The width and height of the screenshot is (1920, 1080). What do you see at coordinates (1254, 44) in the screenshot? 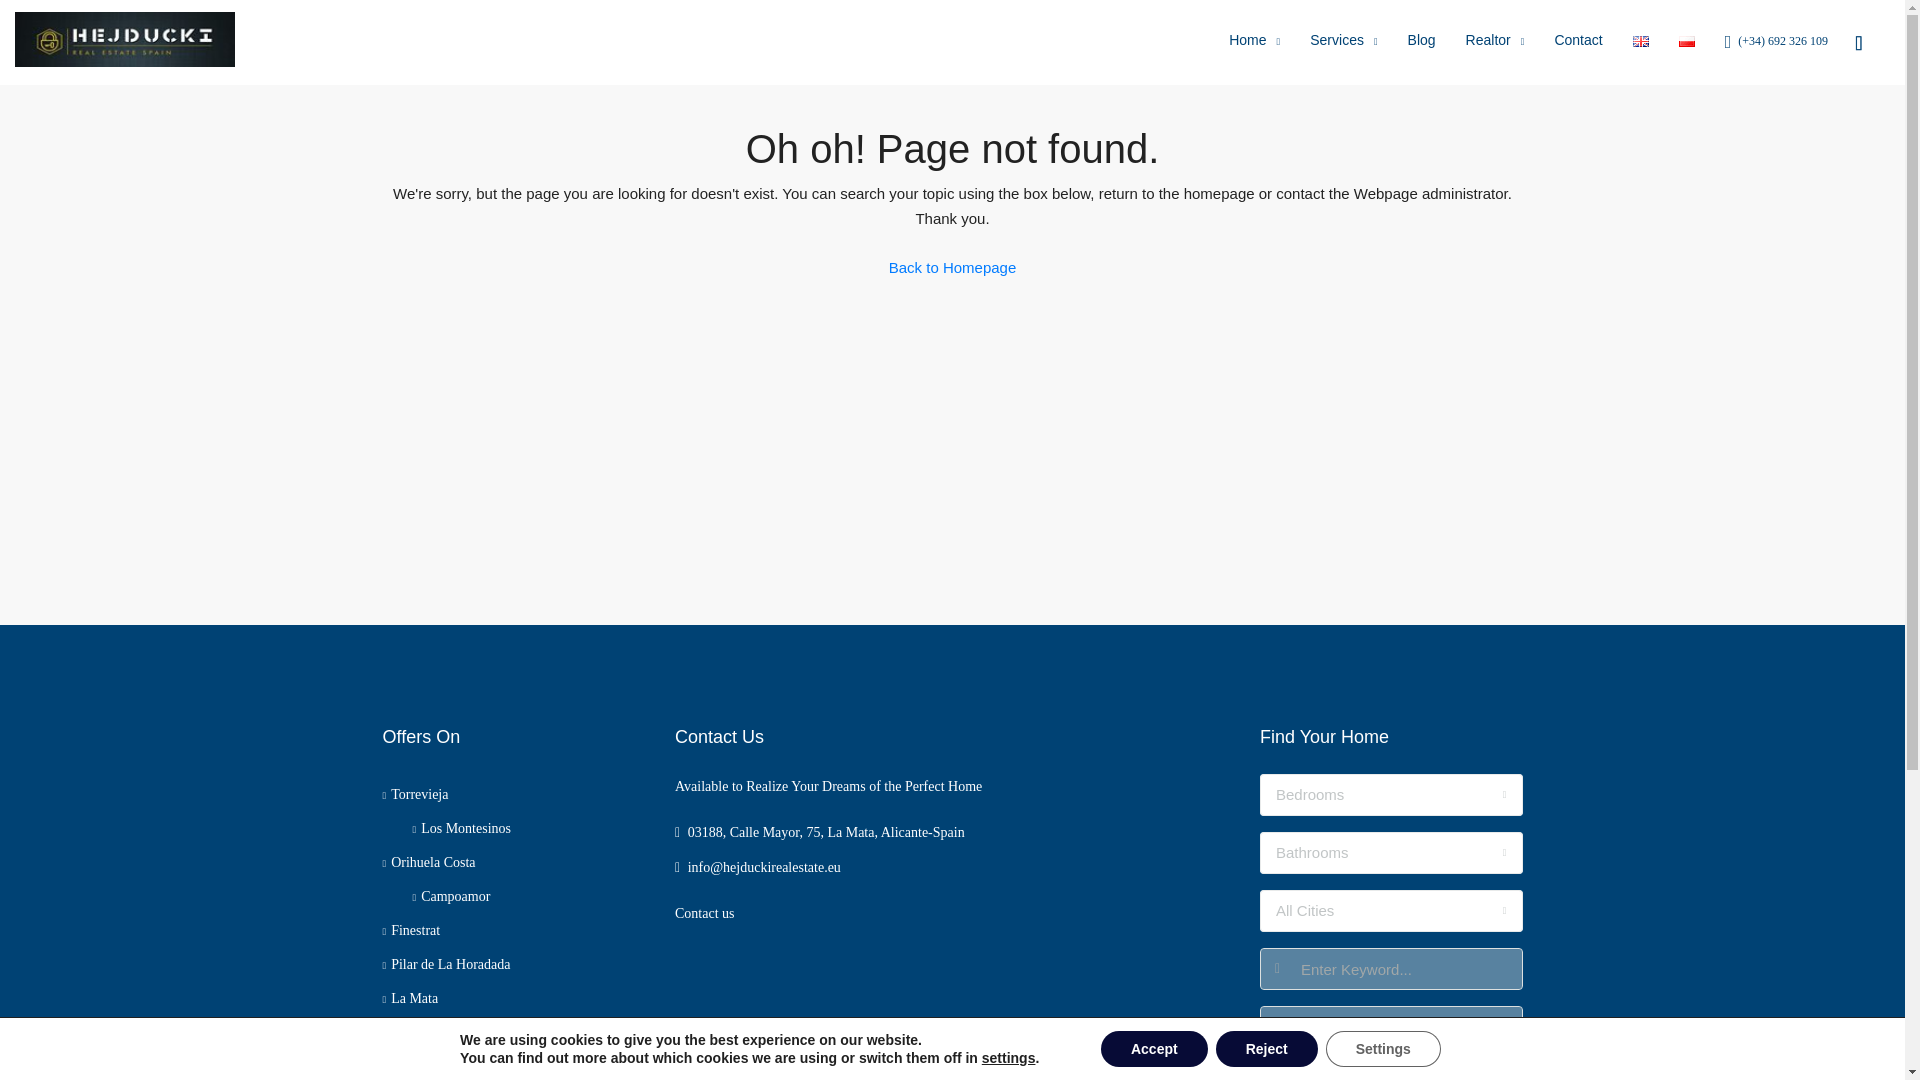
I see `Home` at bounding box center [1254, 44].